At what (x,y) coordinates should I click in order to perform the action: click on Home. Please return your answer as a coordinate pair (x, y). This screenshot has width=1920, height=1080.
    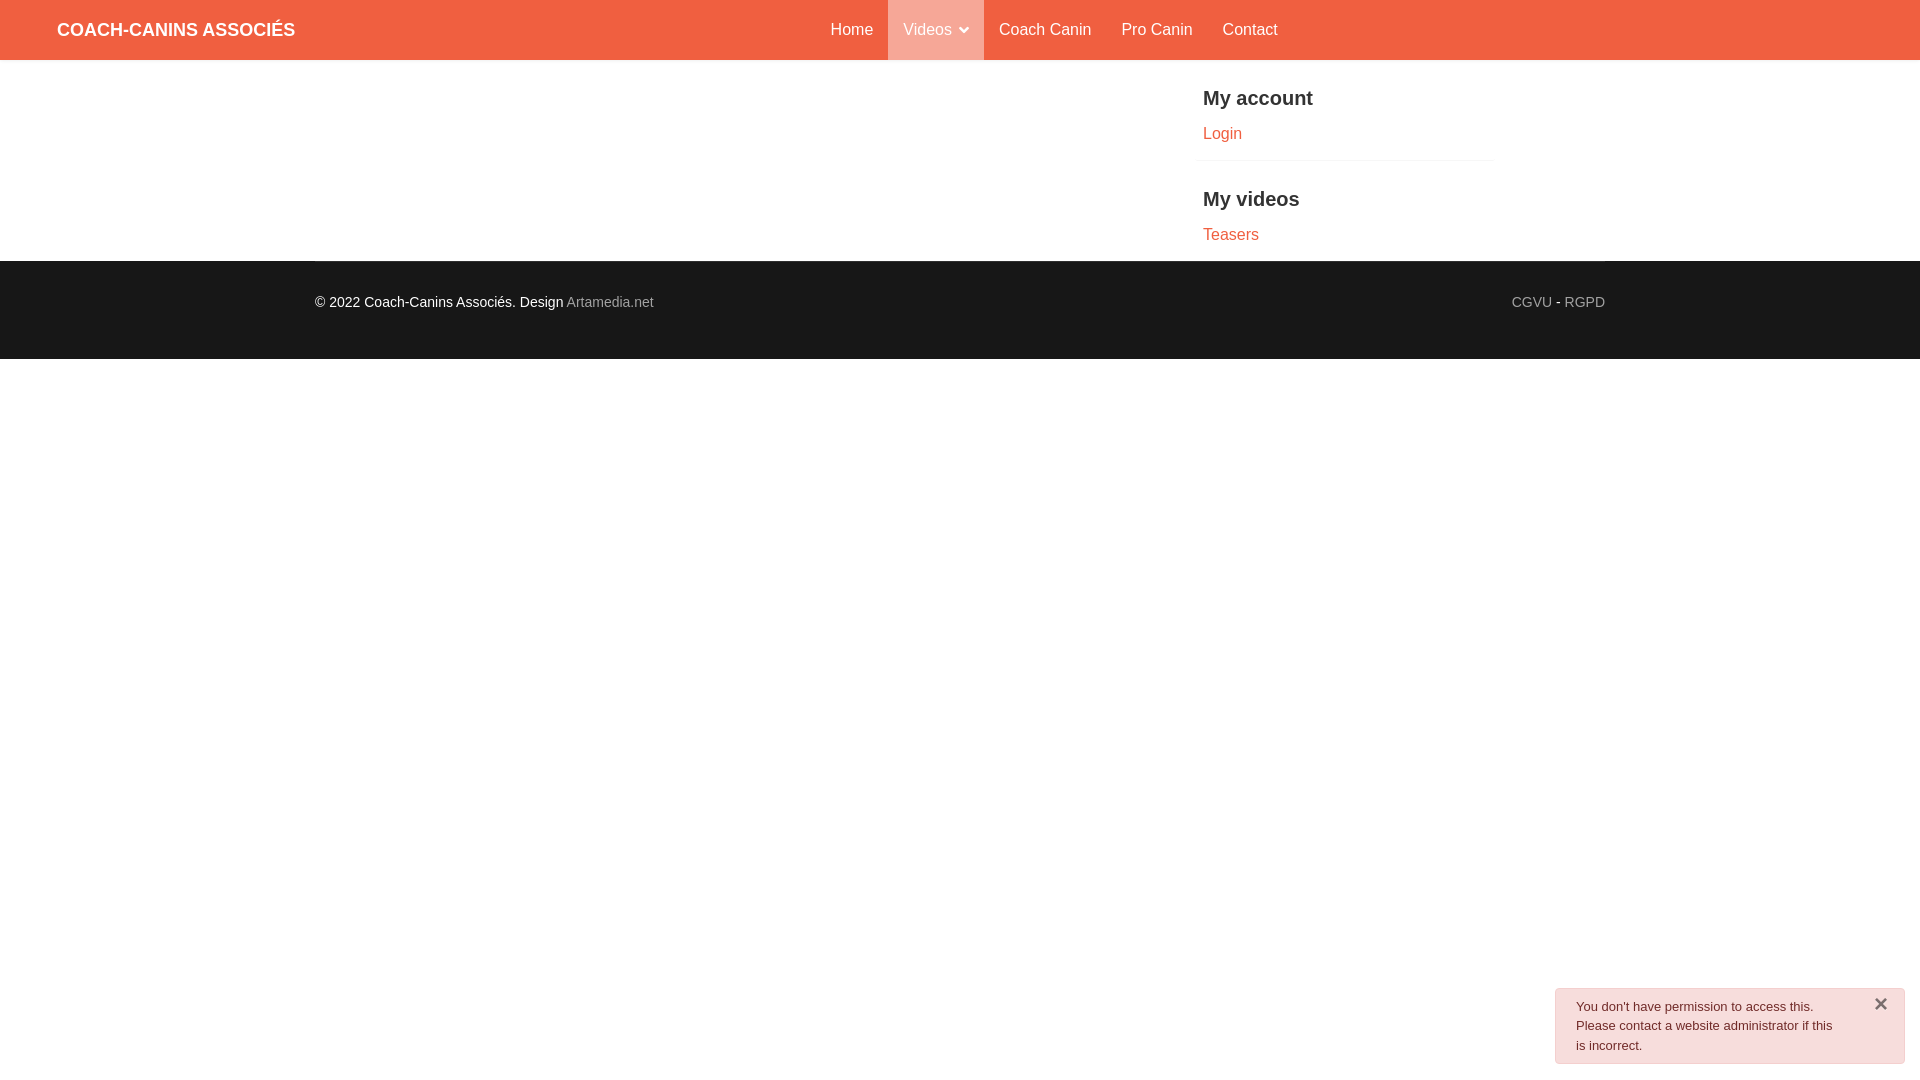
    Looking at the image, I should click on (852, 30).